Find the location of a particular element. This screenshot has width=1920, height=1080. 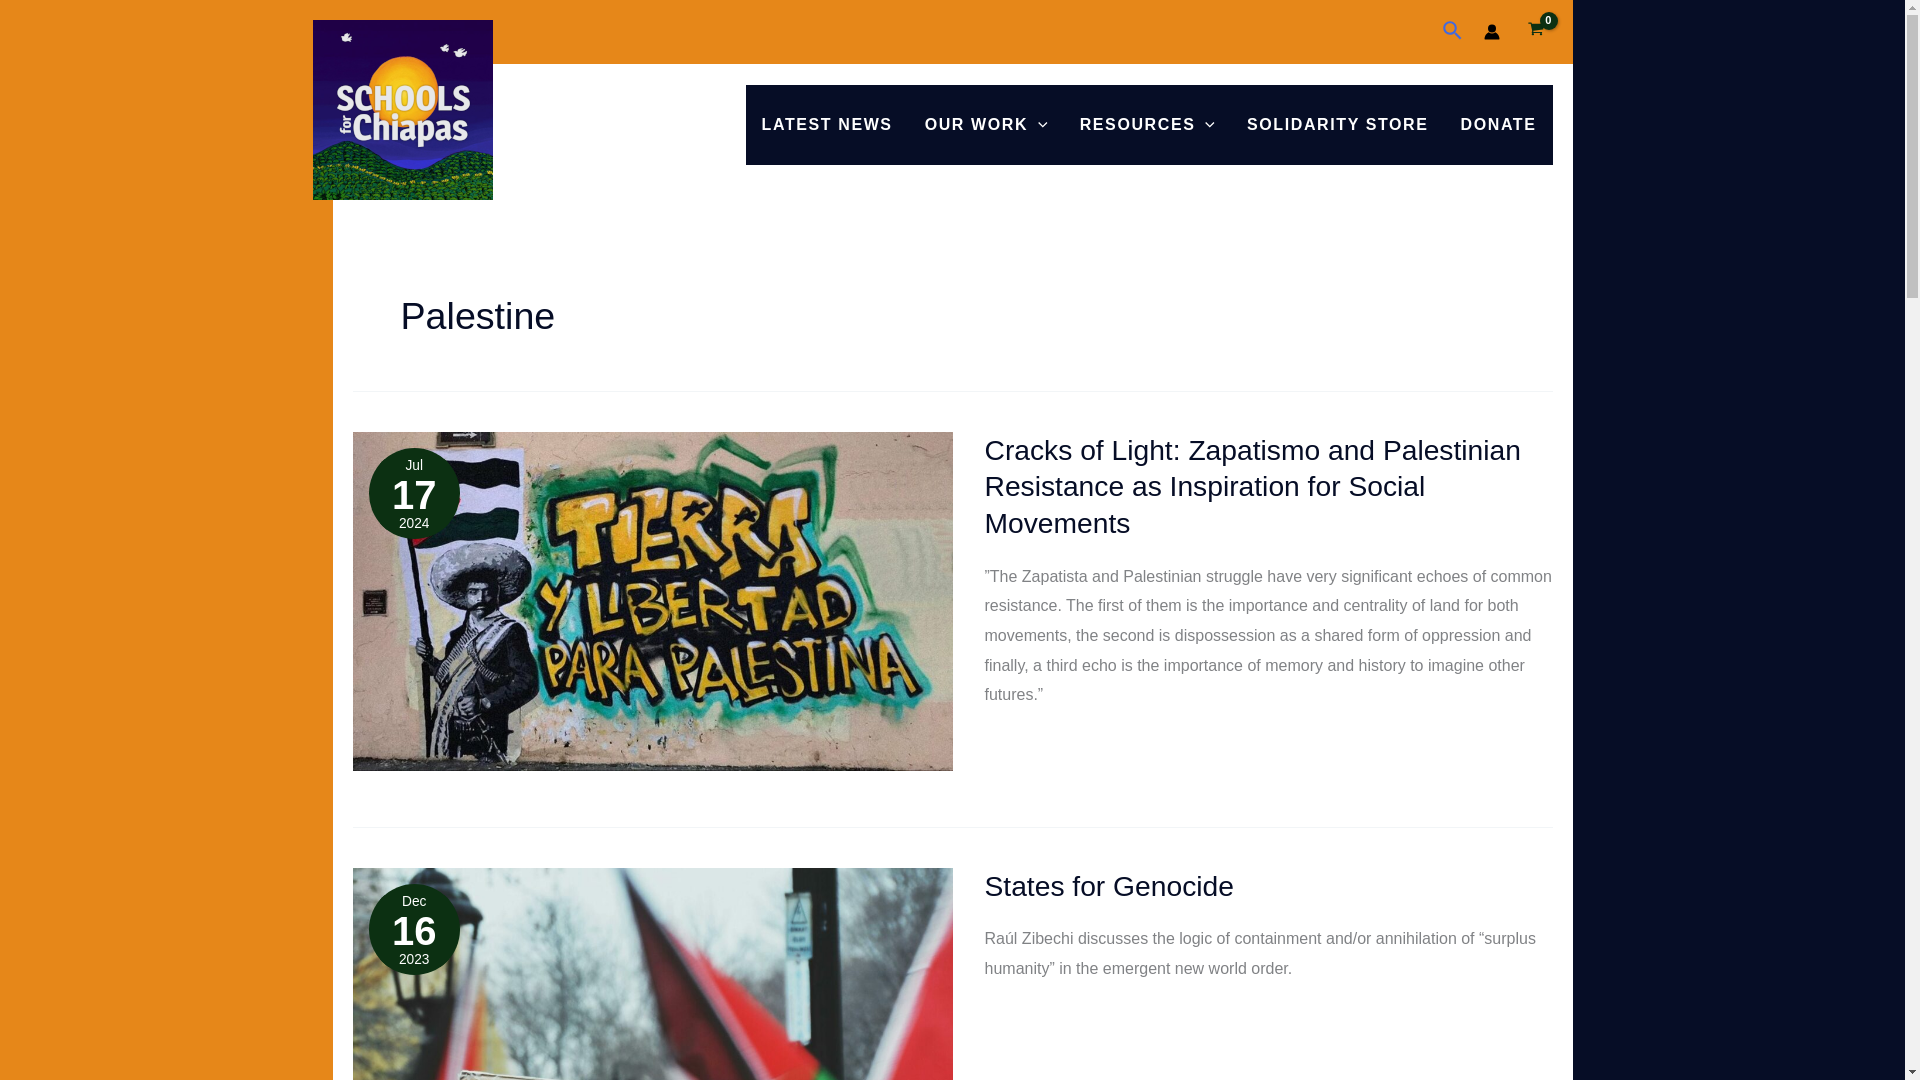

RESOURCES is located at coordinates (1146, 125).